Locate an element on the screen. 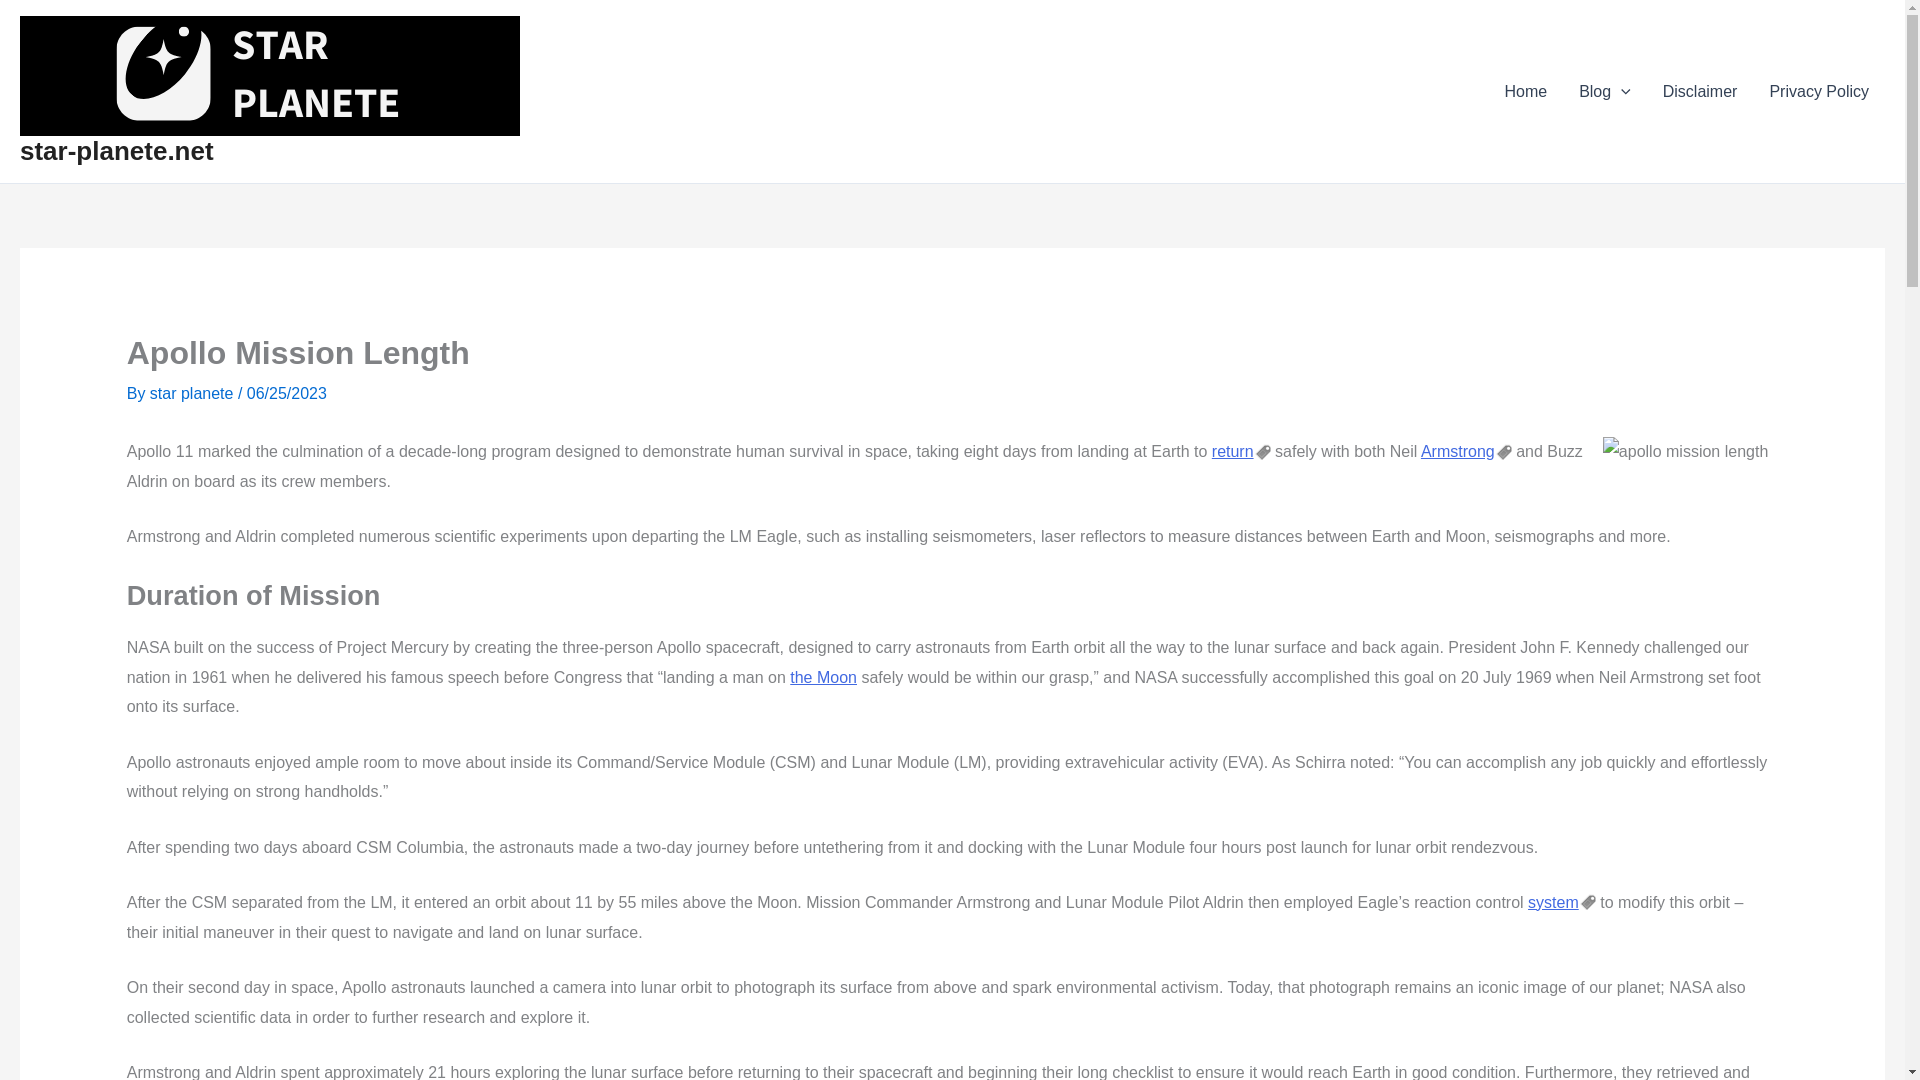 The height and width of the screenshot is (1080, 1920). View all posts by star planete is located at coordinates (194, 392).